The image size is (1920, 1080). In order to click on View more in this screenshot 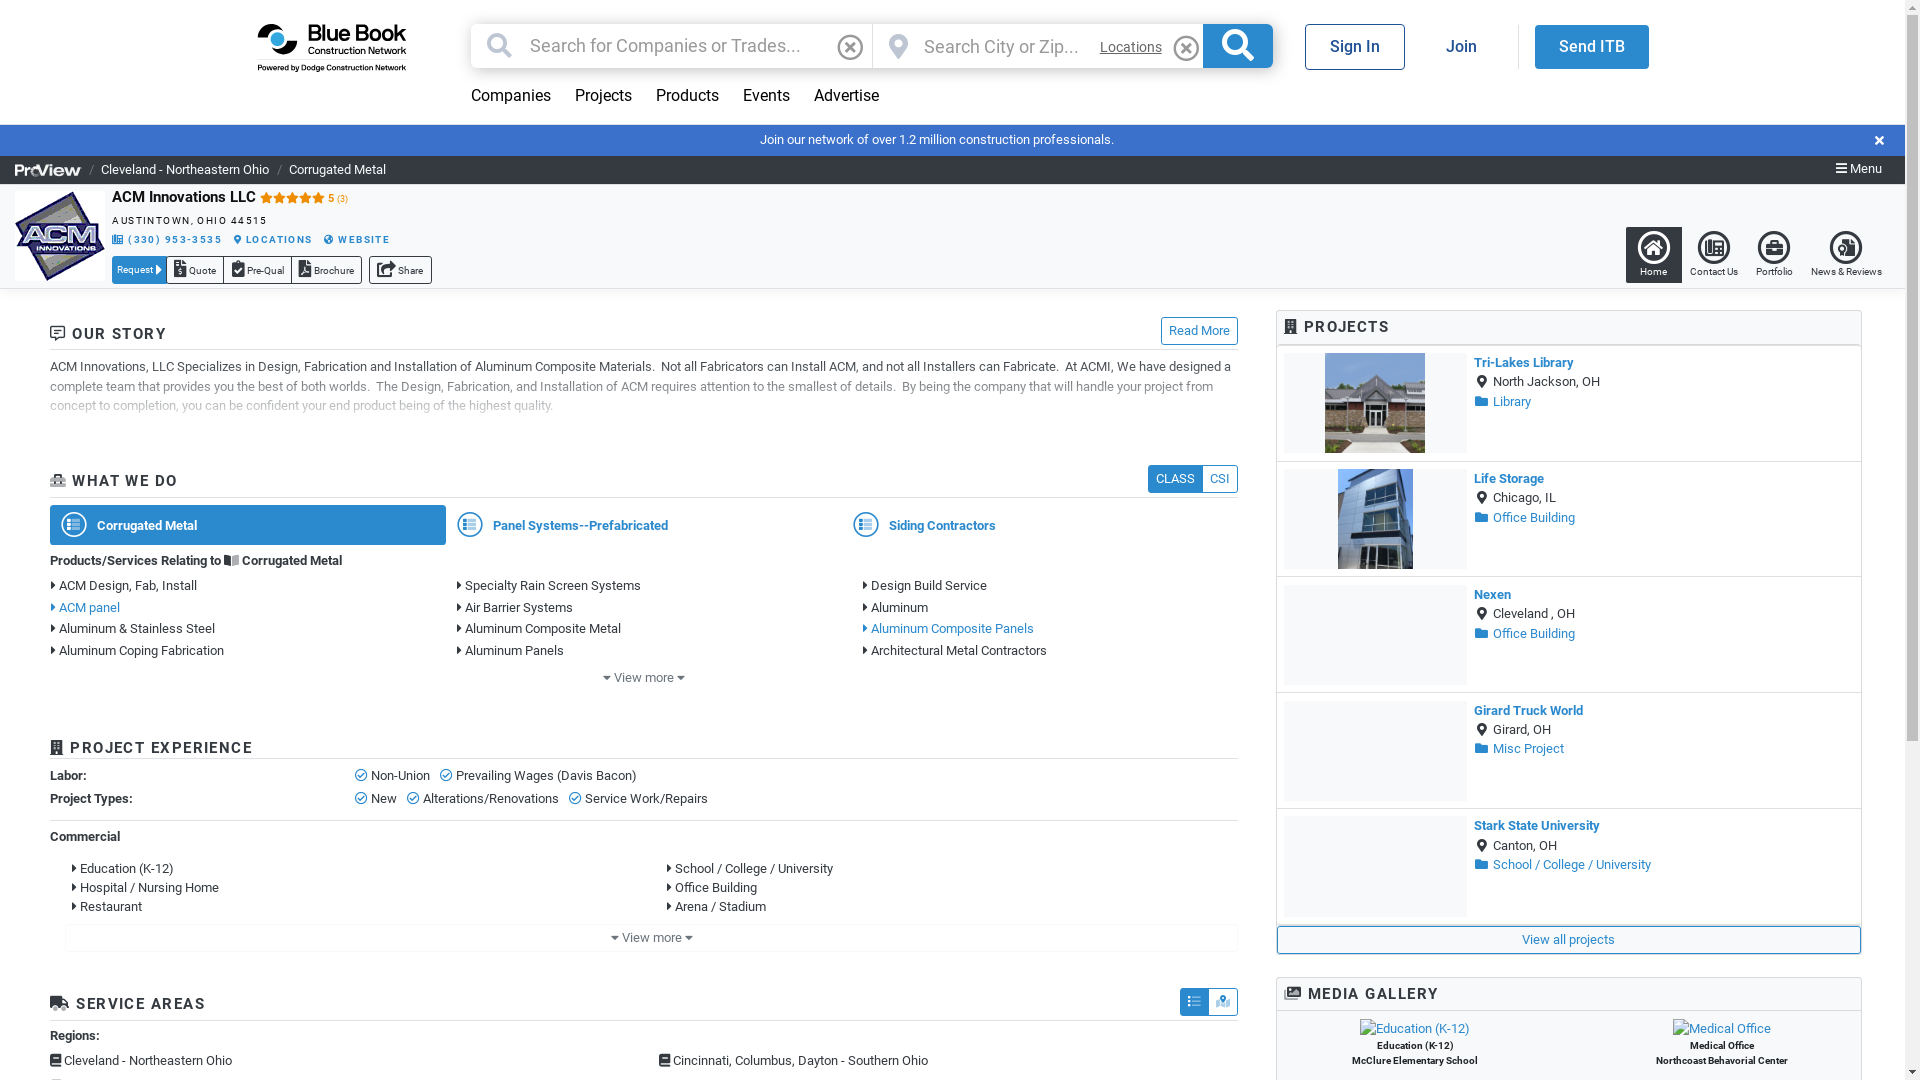, I will do `click(652, 938)`.